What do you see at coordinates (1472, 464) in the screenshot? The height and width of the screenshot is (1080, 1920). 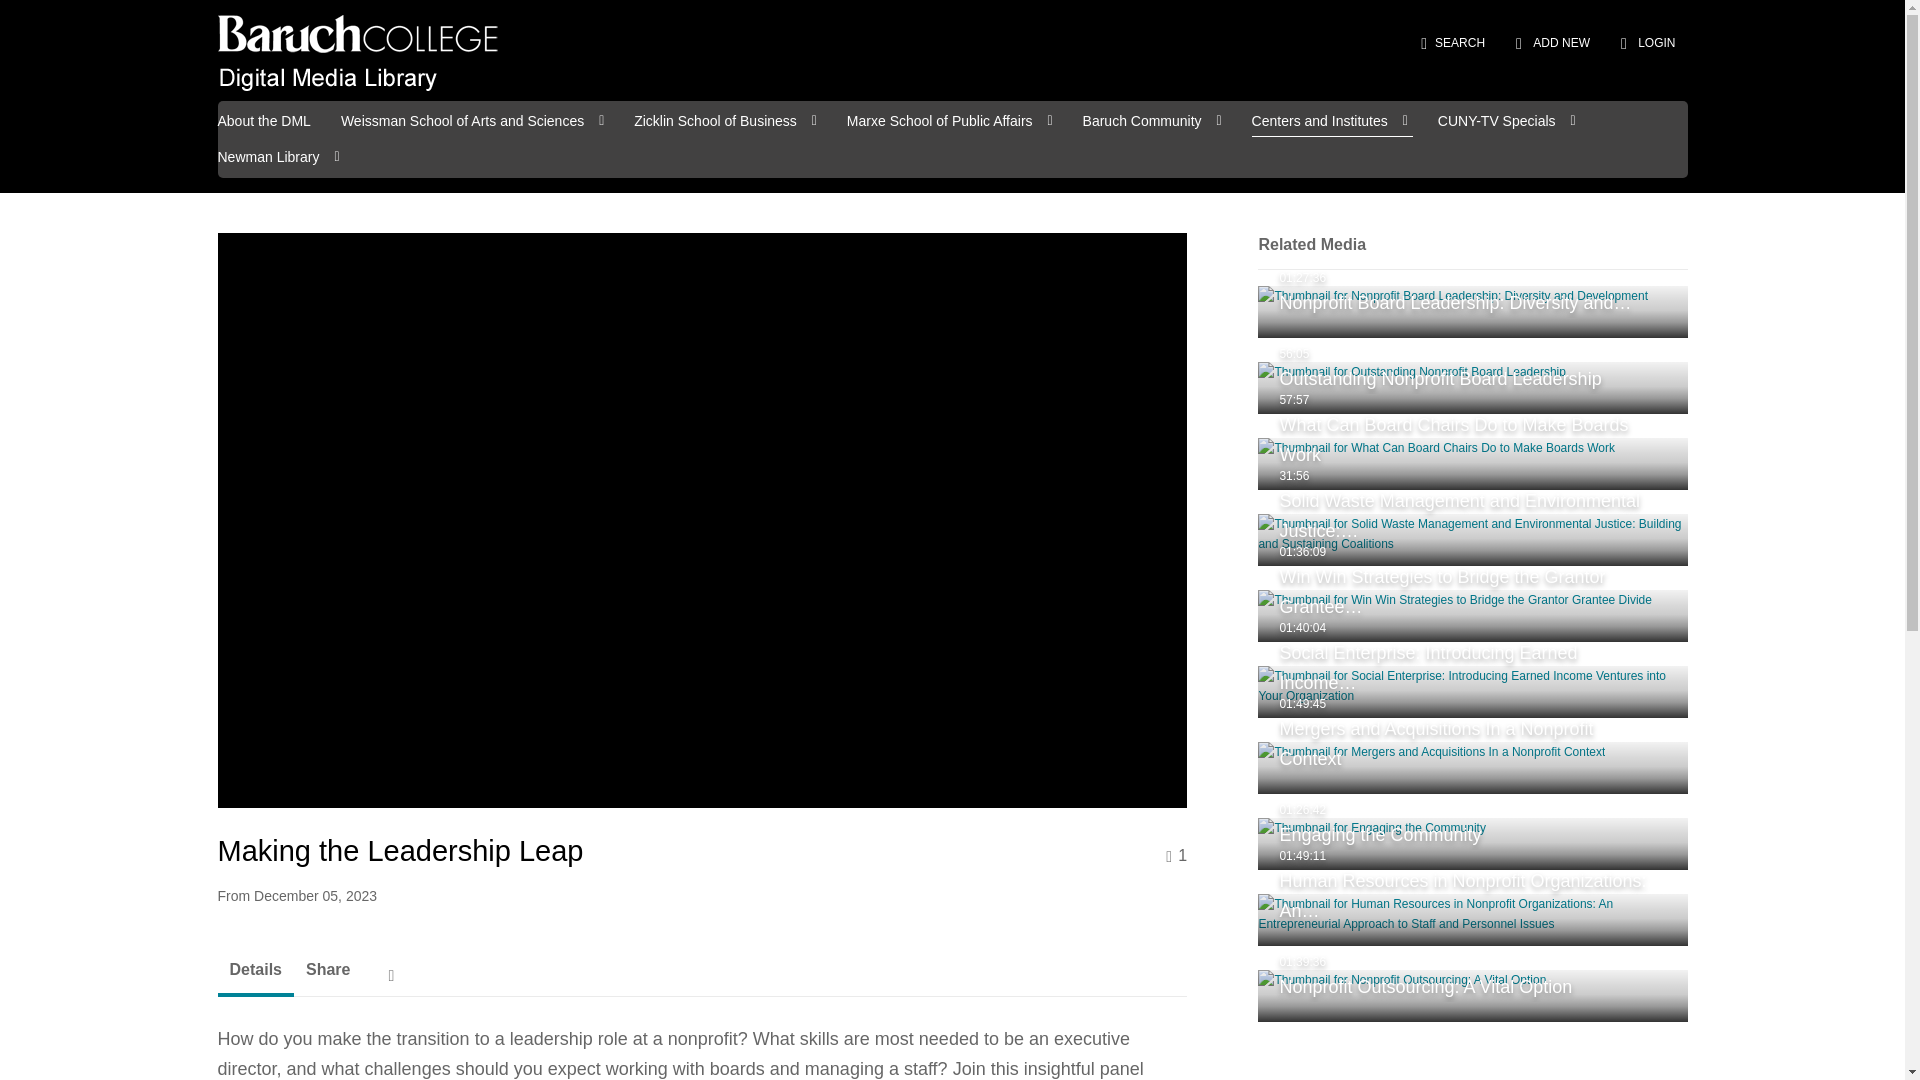 I see `What Can Board Chairs Do to Make Boards Work` at bounding box center [1472, 464].